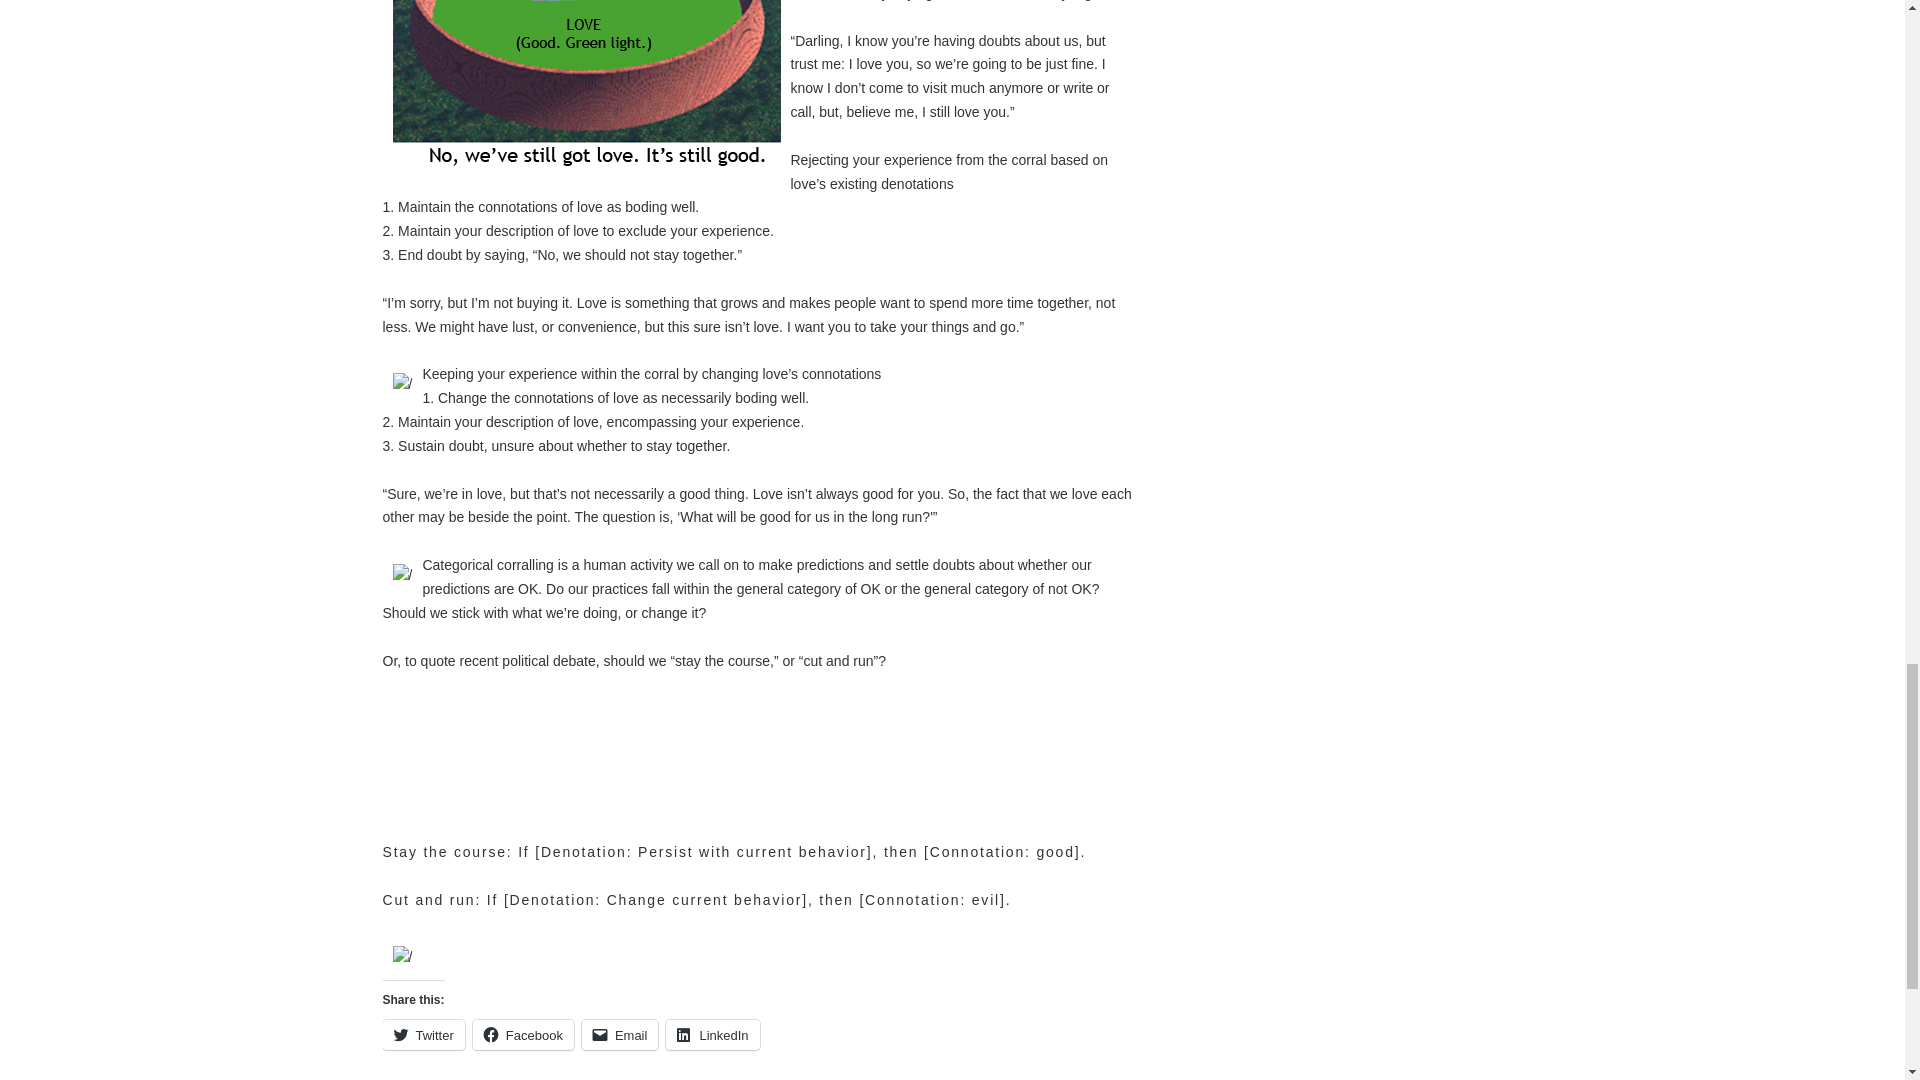 Image resolution: width=1920 pixels, height=1080 pixels. Describe the element at coordinates (423, 1034) in the screenshot. I see `Click to share on Twitter` at that location.